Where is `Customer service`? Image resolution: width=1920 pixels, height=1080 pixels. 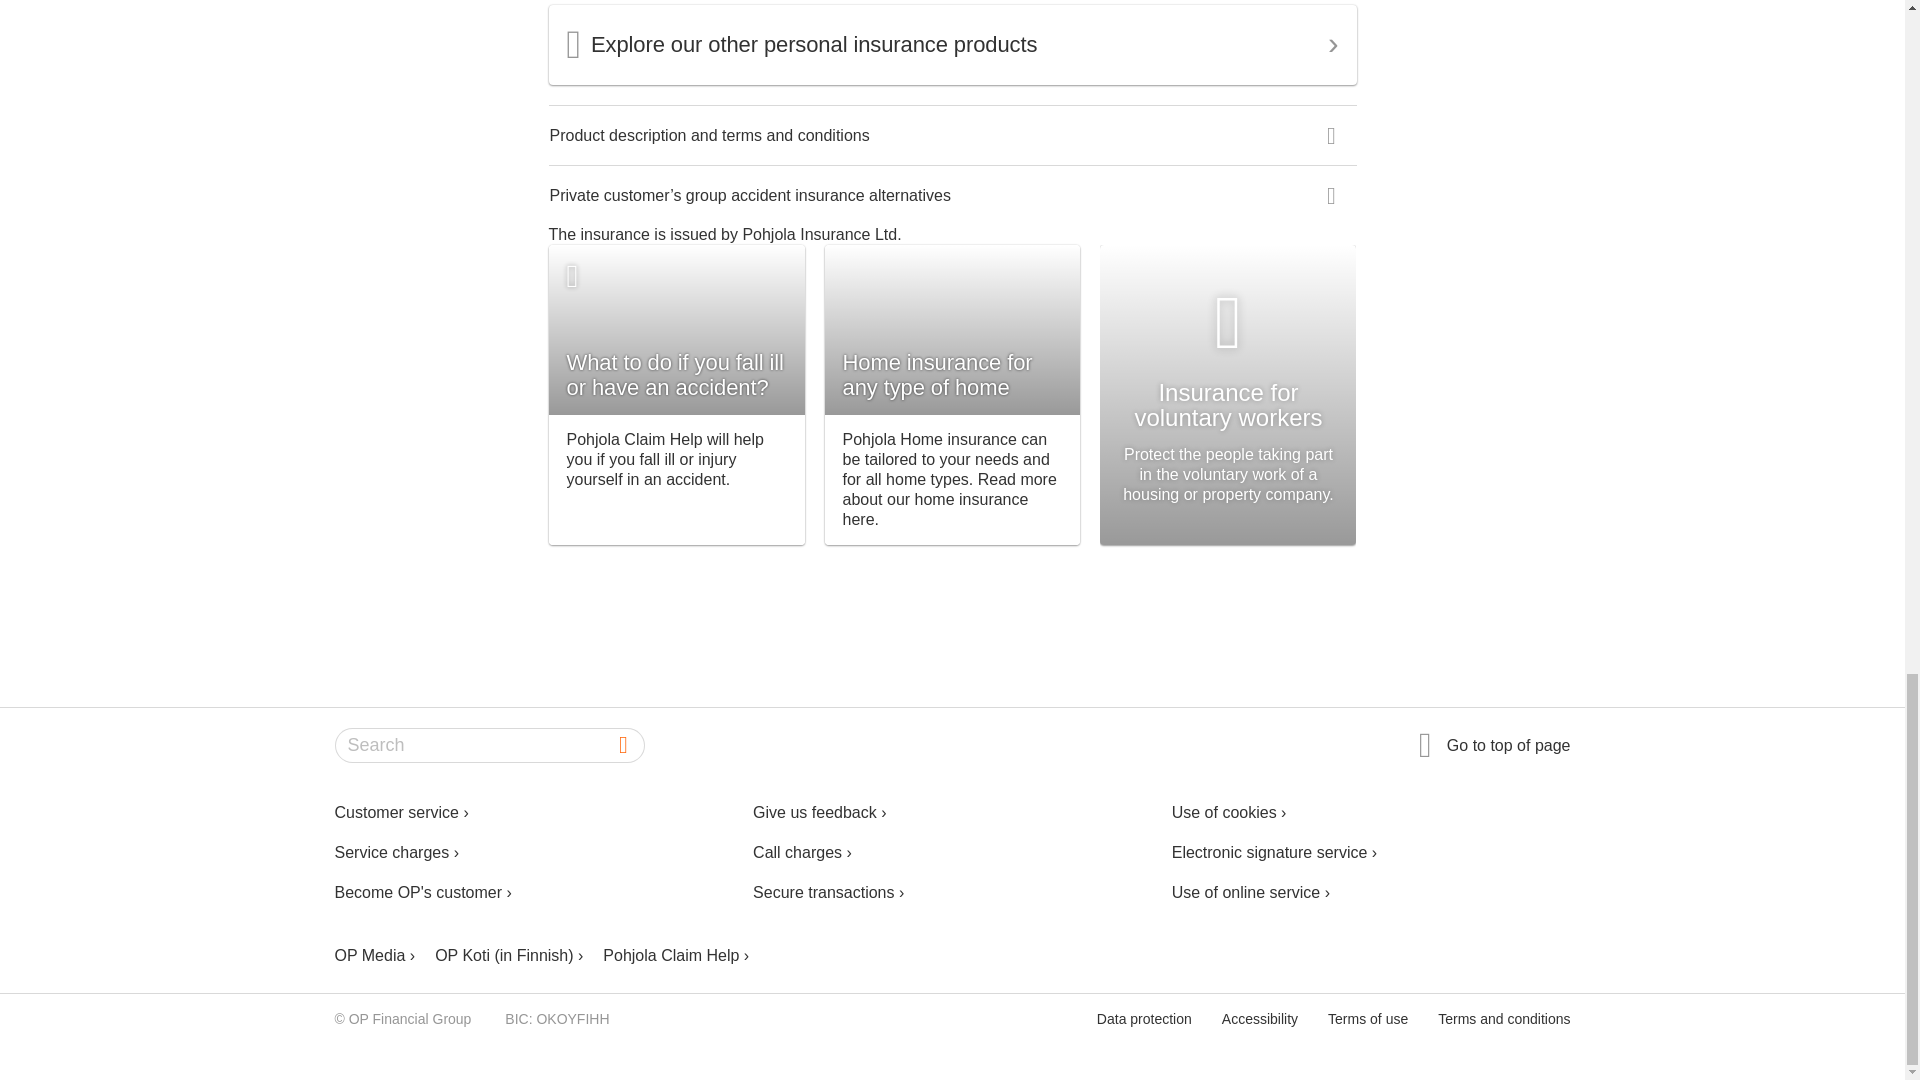 Customer service is located at coordinates (534, 812).